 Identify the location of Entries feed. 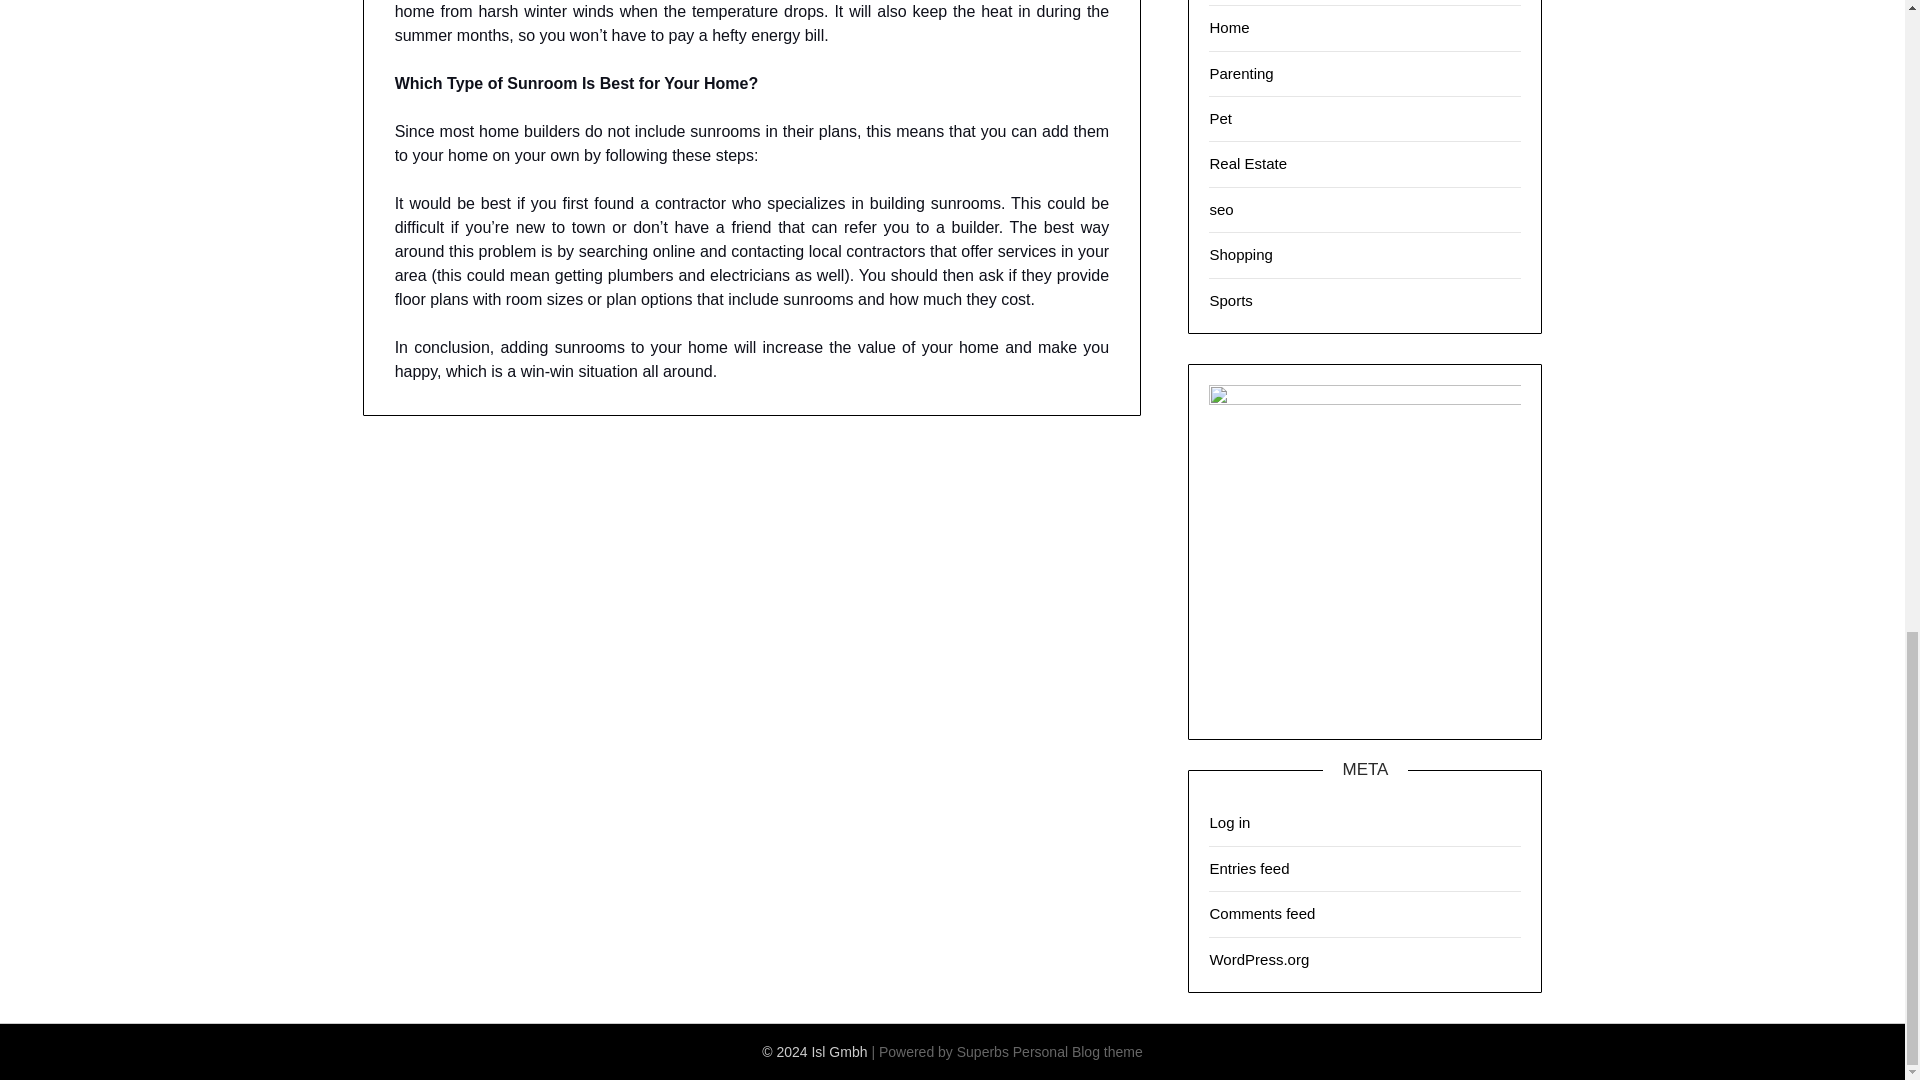
(1248, 868).